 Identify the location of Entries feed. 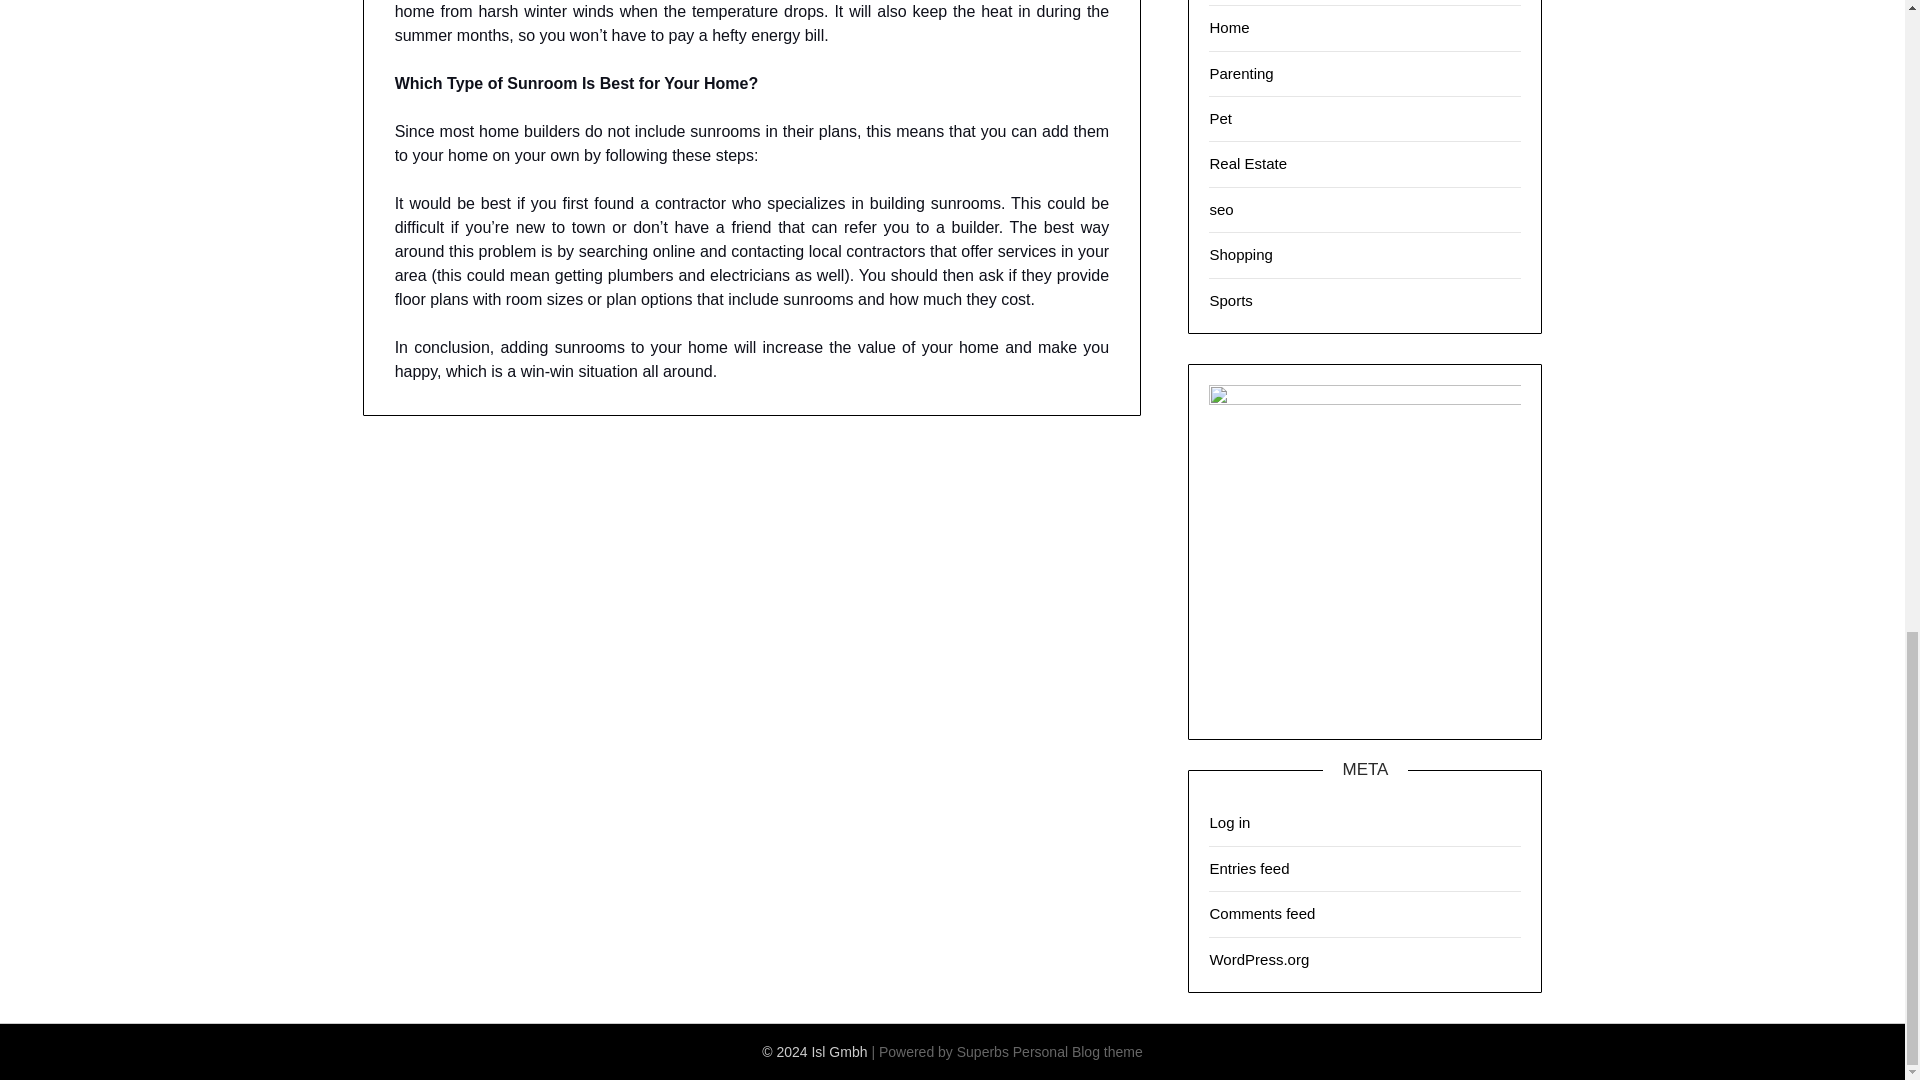
(1248, 868).